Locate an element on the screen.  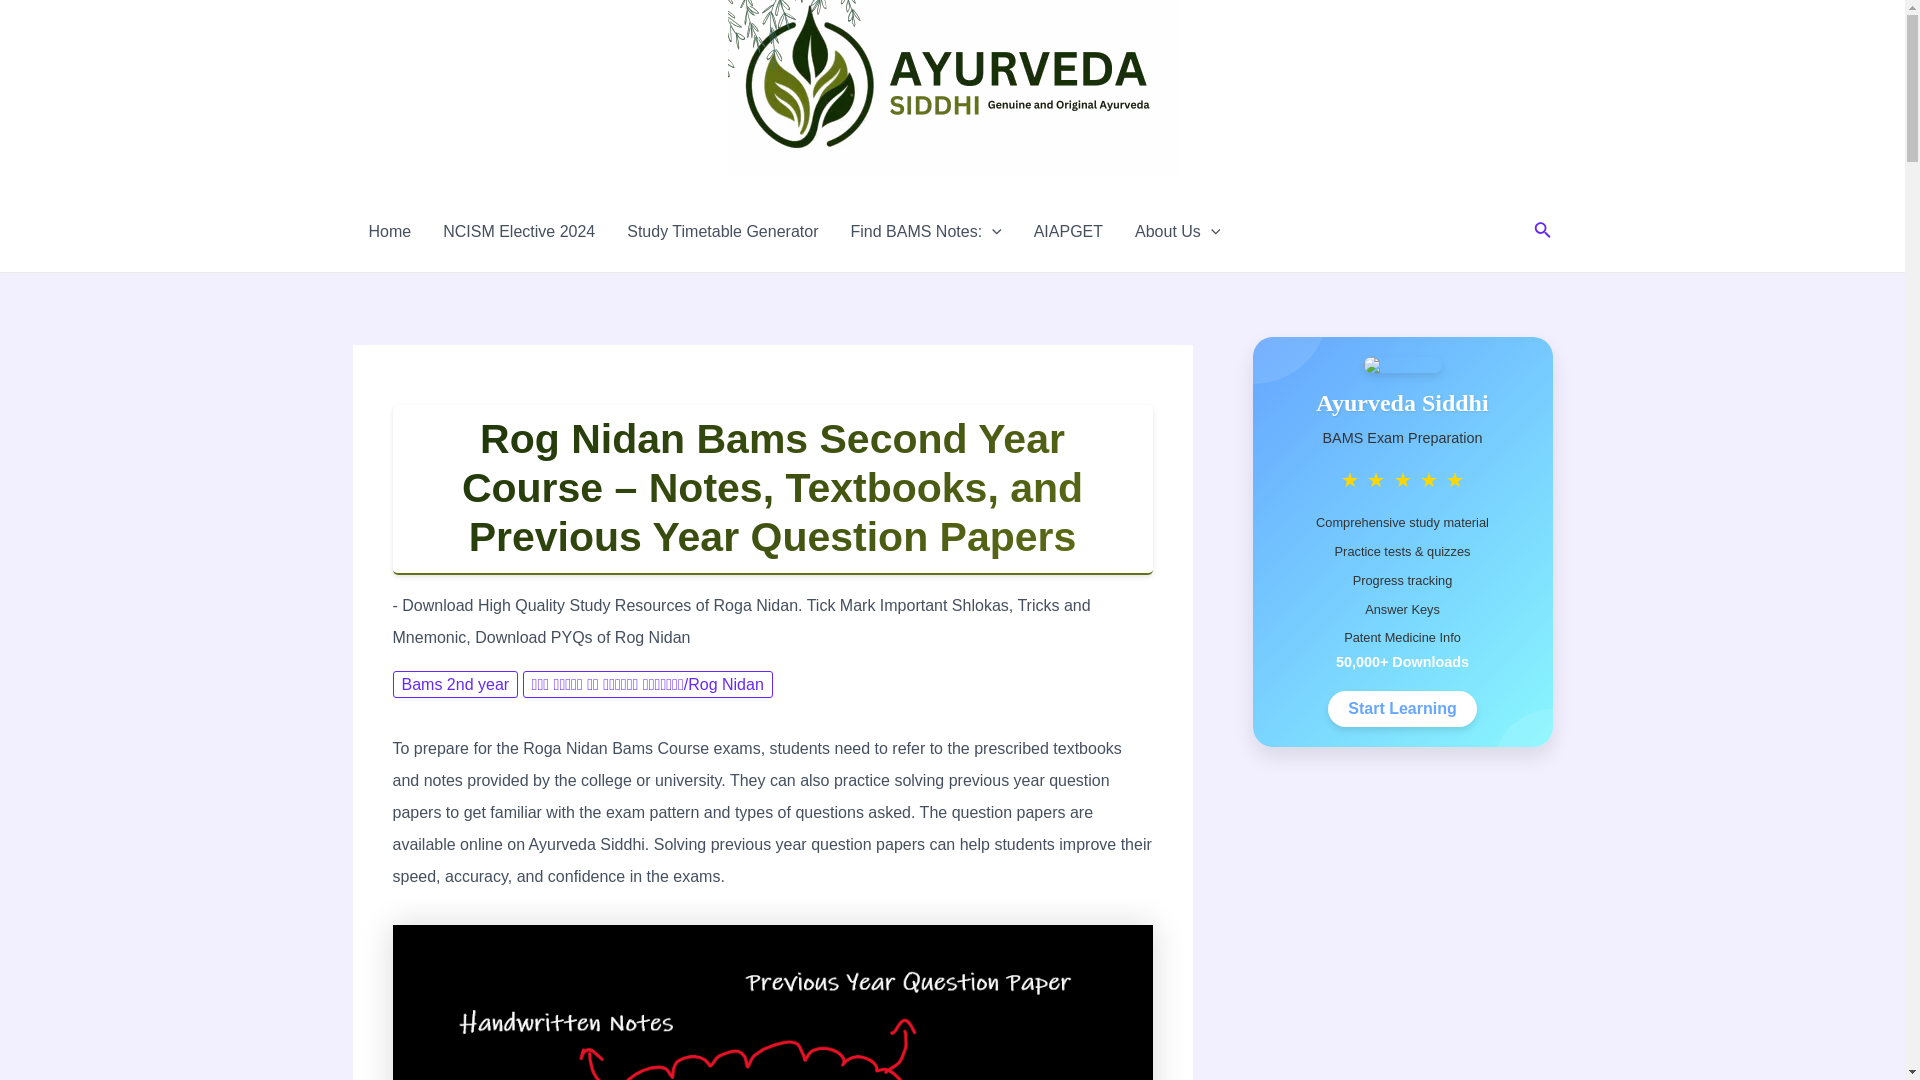
Study Timetable Generator is located at coordinates (722, 232).